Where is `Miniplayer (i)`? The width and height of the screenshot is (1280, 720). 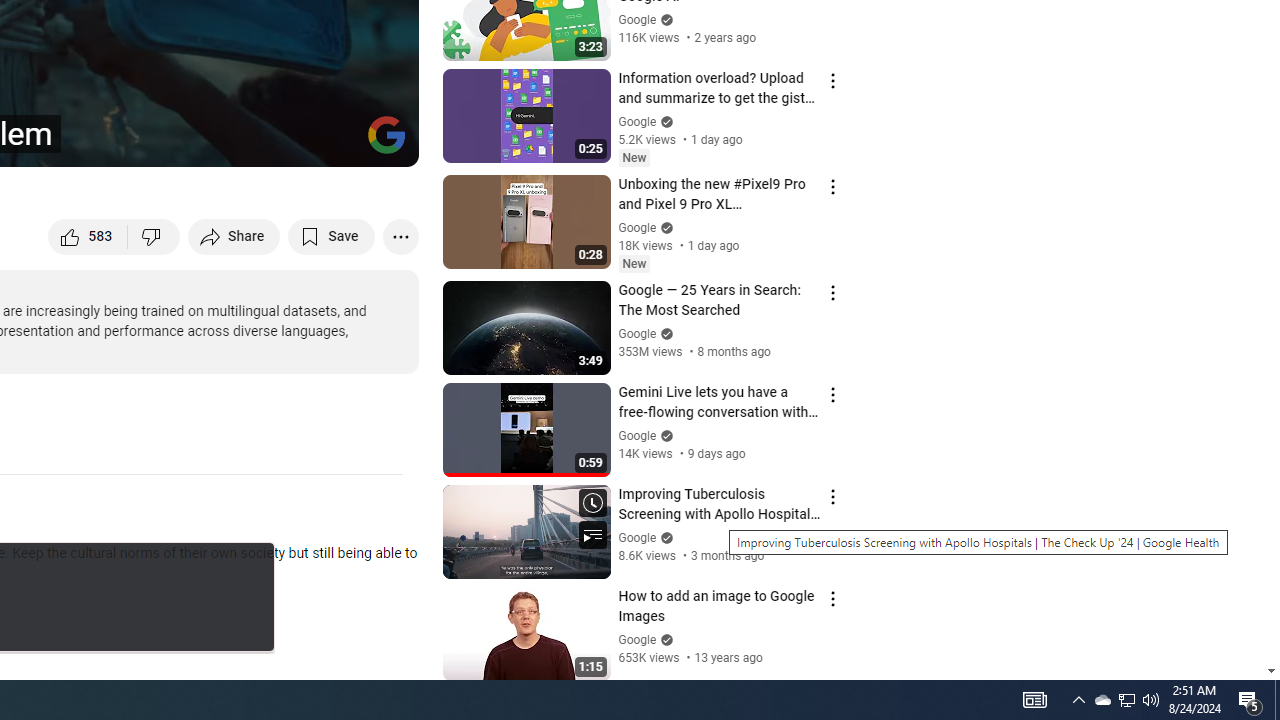 Miniplayer (i) is located at coordinates (286, 142).